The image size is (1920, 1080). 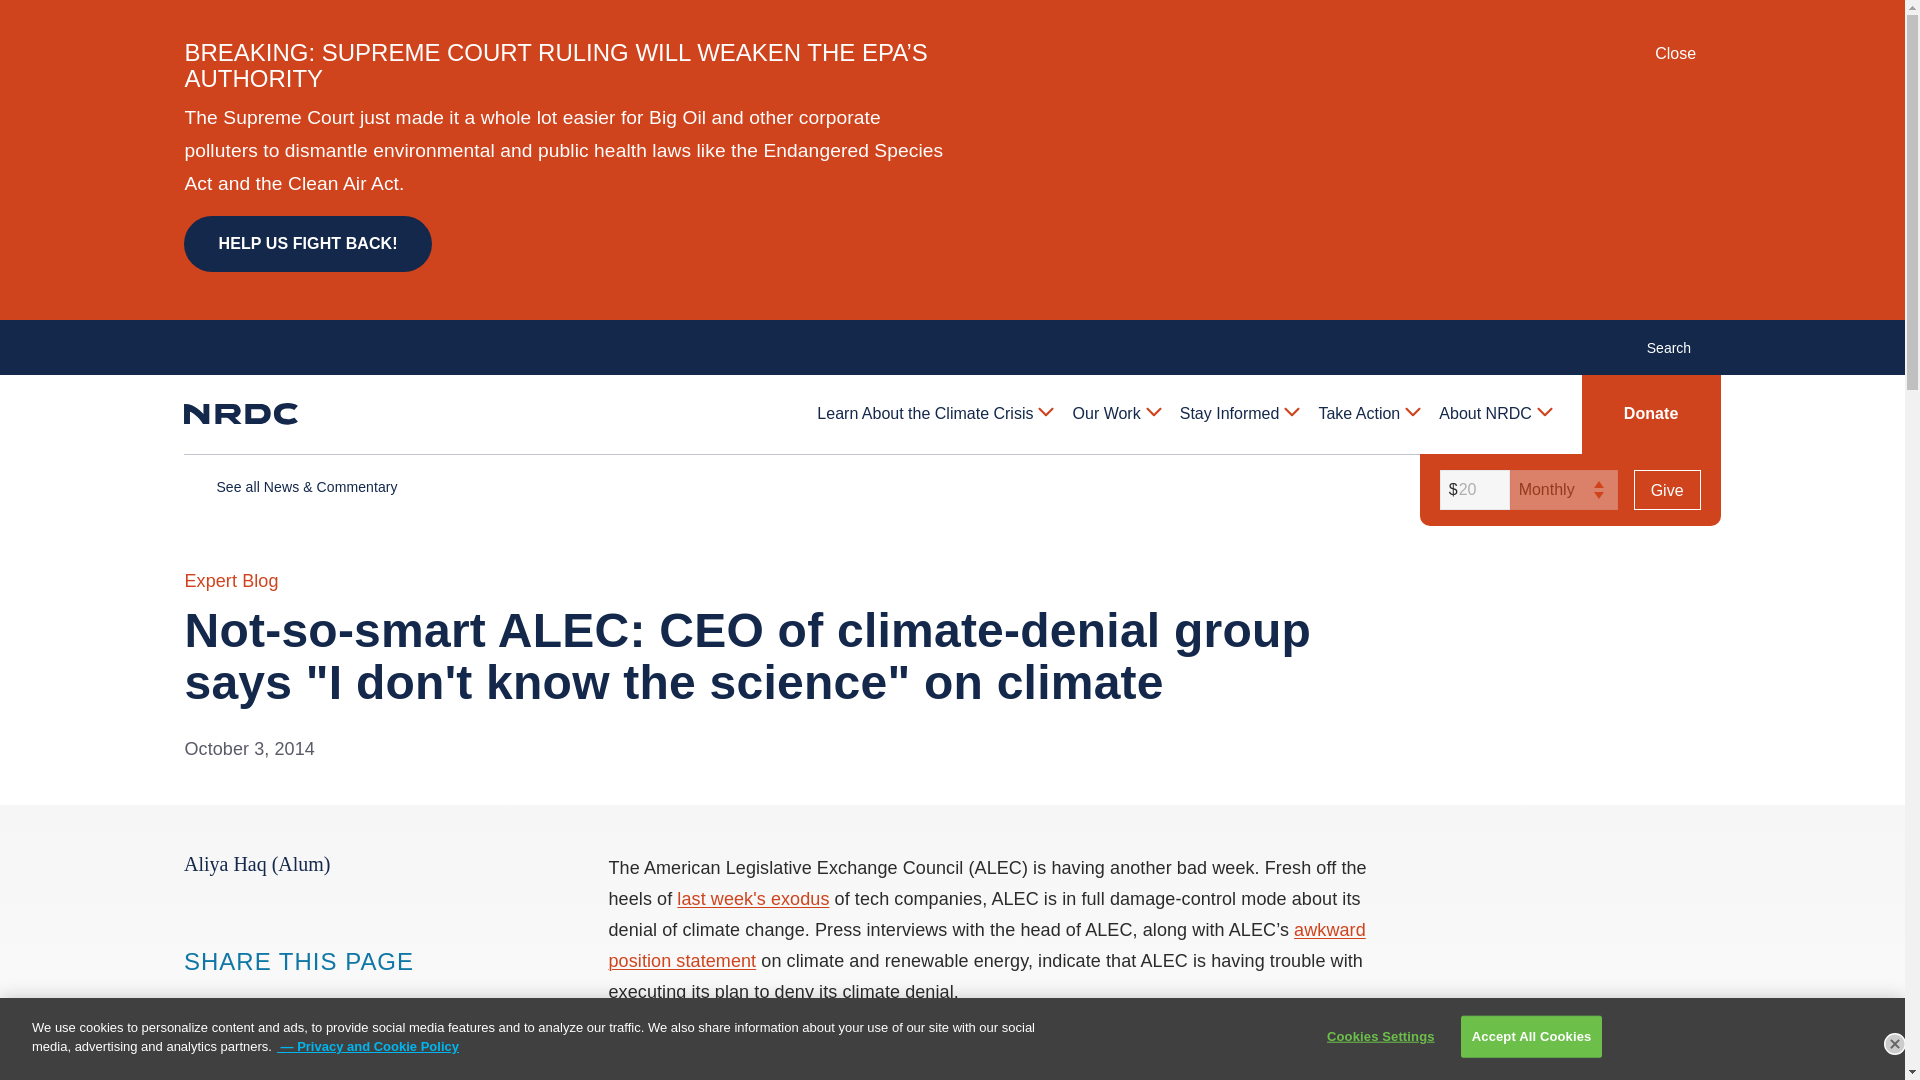 What do you see at coordinates (278, 1000) in the screenshot?
I see `Share this page block` at bounding box center [278, 1000].